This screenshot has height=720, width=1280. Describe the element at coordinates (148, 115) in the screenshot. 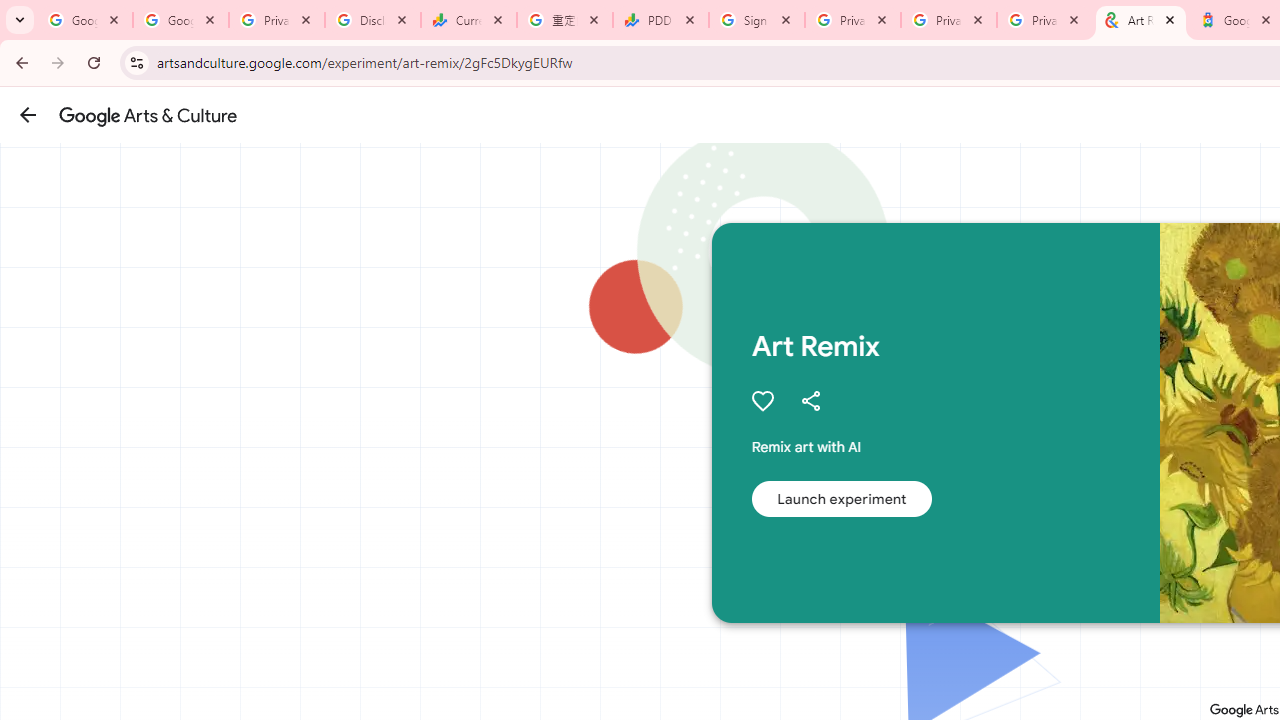

I see `Google Arts & Culture` at that location.